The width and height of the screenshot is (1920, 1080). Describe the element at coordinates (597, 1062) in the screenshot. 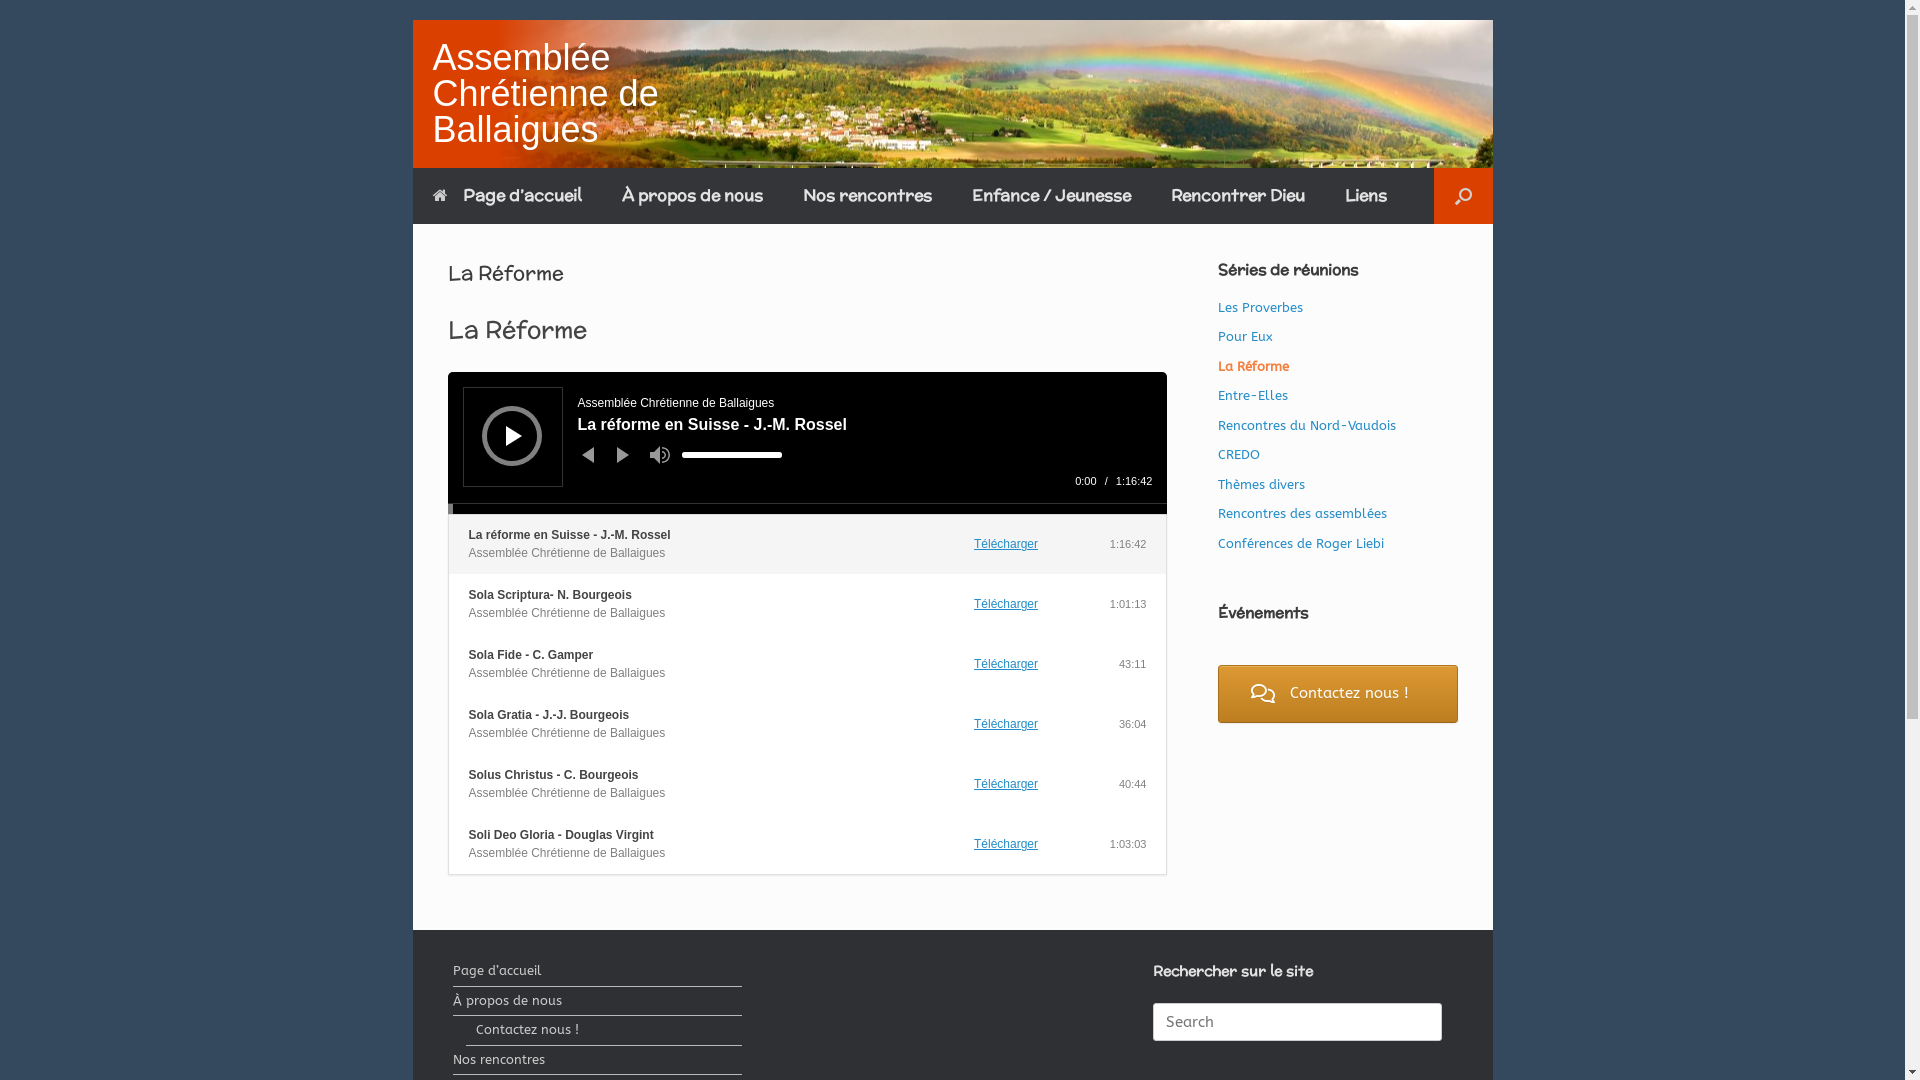

I see `Nos rencontres` at that location.